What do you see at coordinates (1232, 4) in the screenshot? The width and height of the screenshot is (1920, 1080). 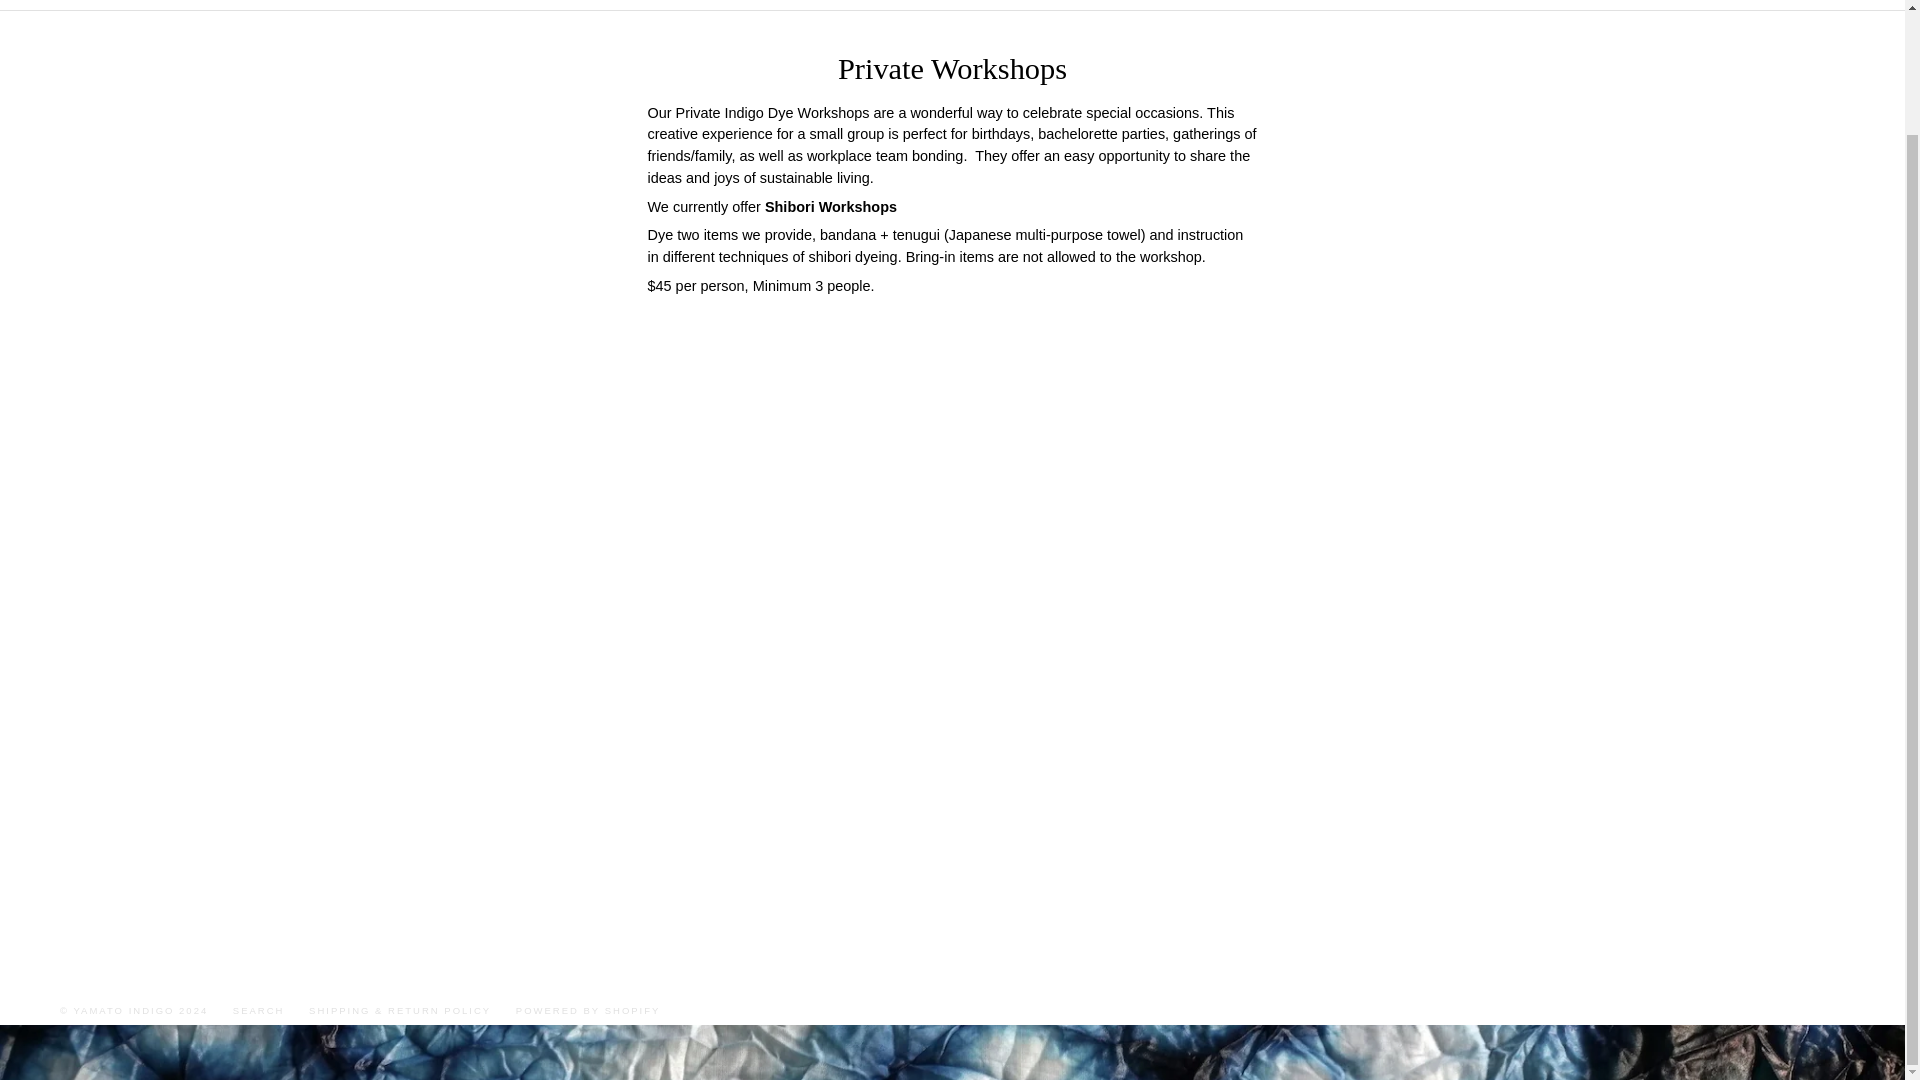 I see `BLOG` at bounding box center [1232, 4].